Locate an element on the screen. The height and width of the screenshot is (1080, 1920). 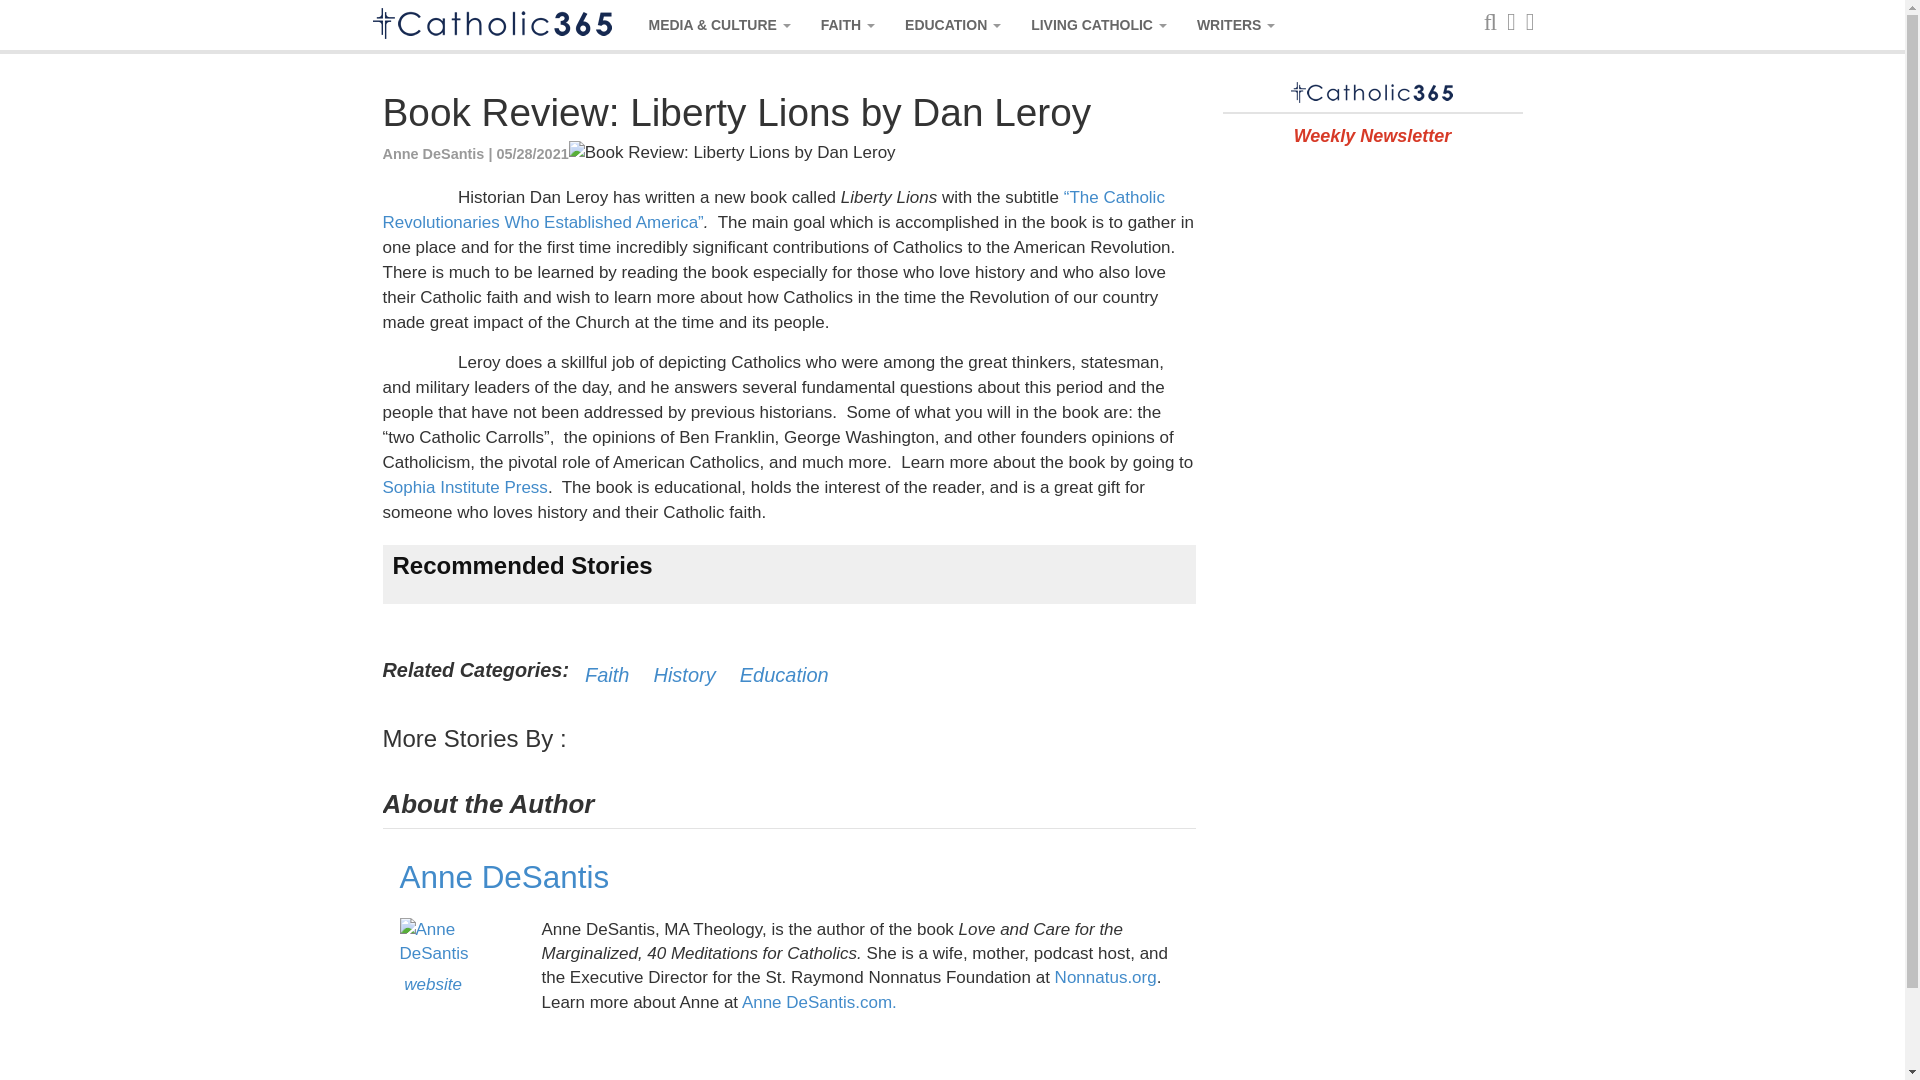
WRITERS is located at coordinates (1236, 24).